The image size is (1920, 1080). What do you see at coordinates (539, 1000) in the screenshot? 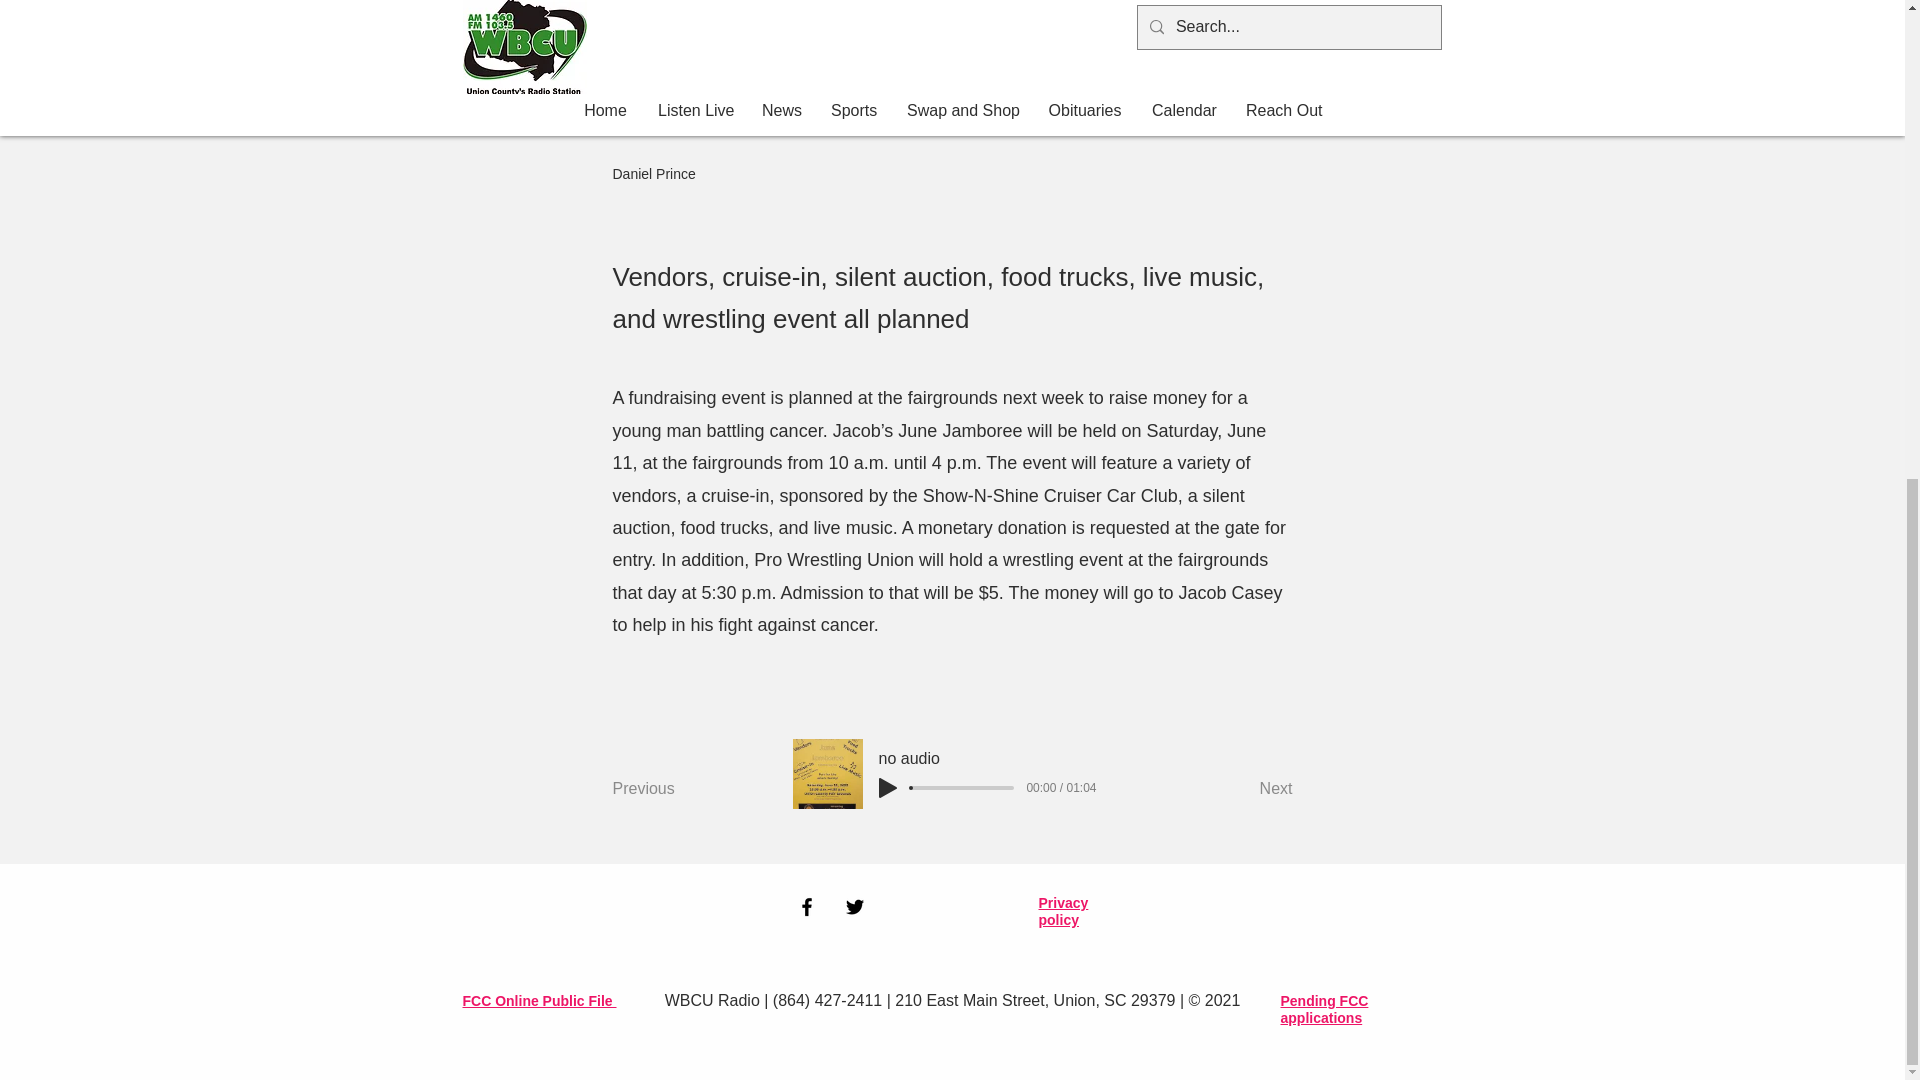
I see `FCC Online Public File ` at bounding box center [539, 1000].